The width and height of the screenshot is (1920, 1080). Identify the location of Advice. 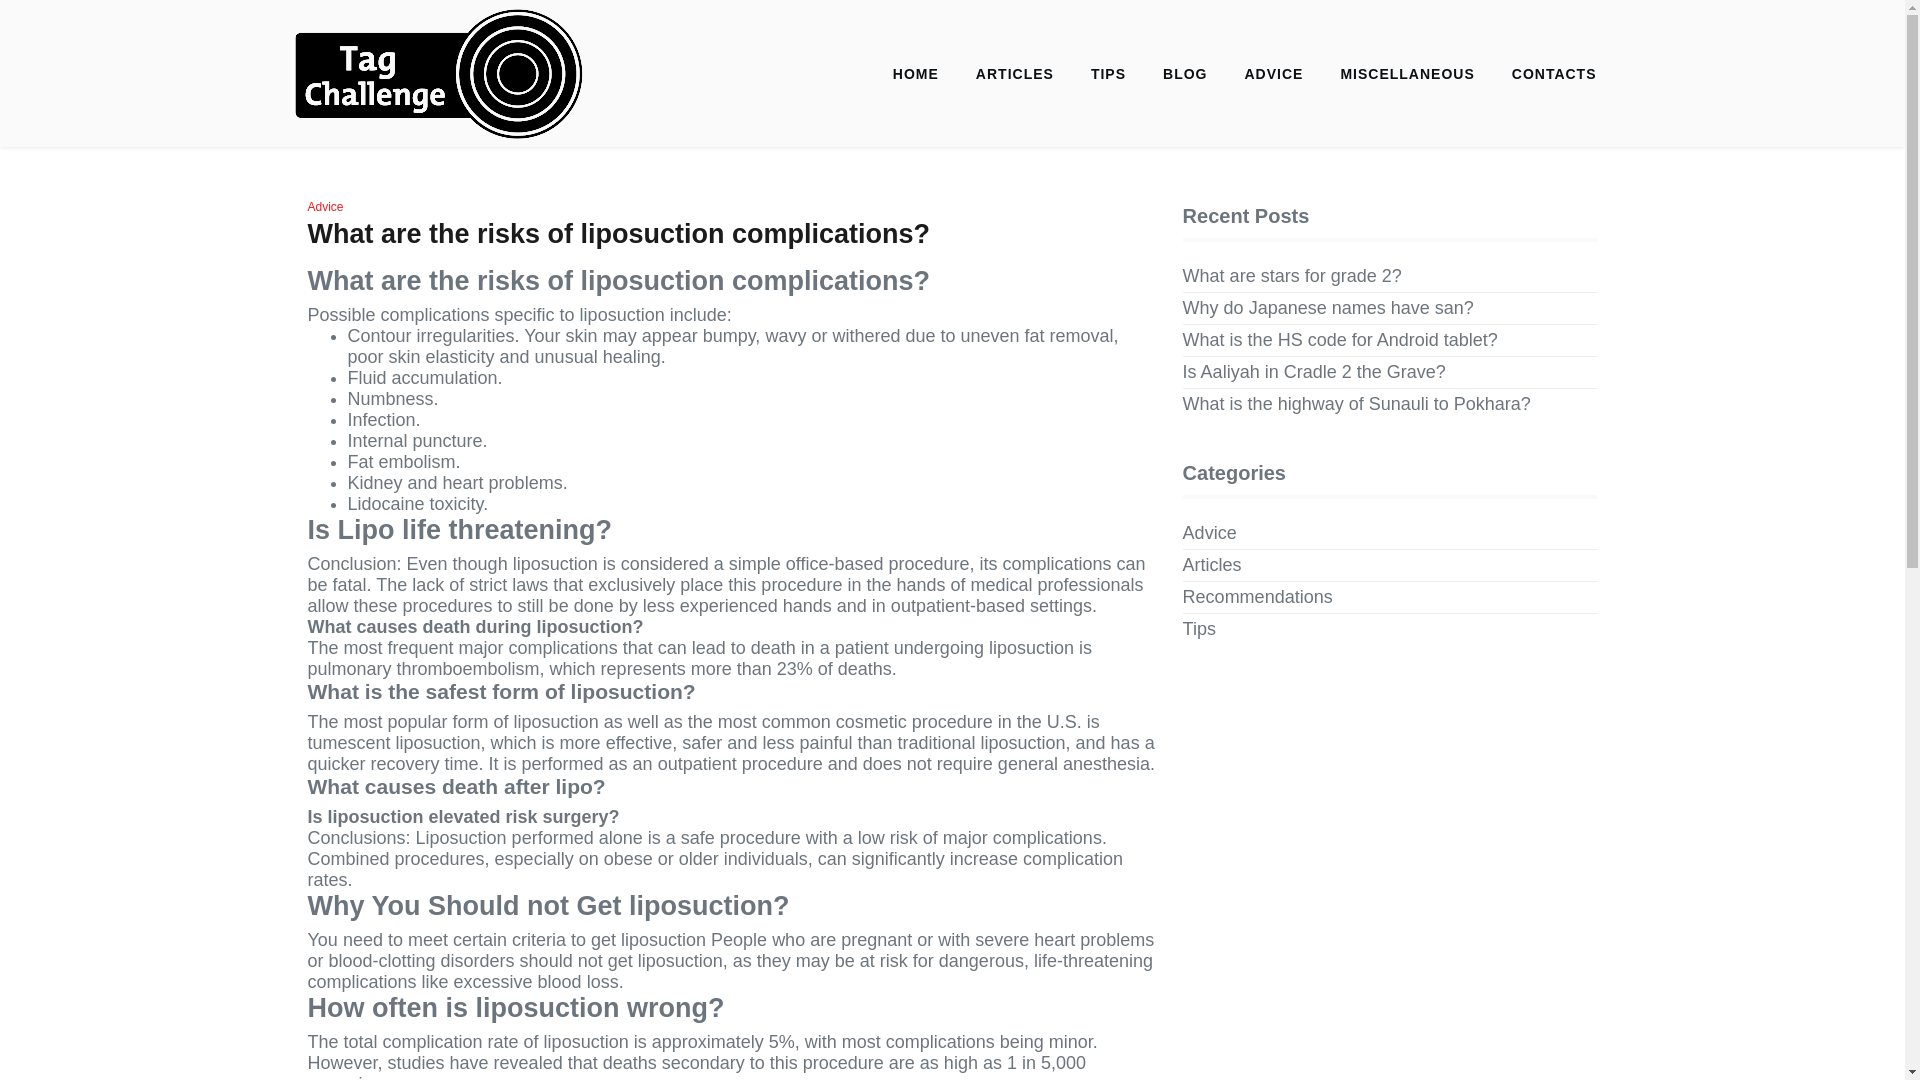
(1209, 533).